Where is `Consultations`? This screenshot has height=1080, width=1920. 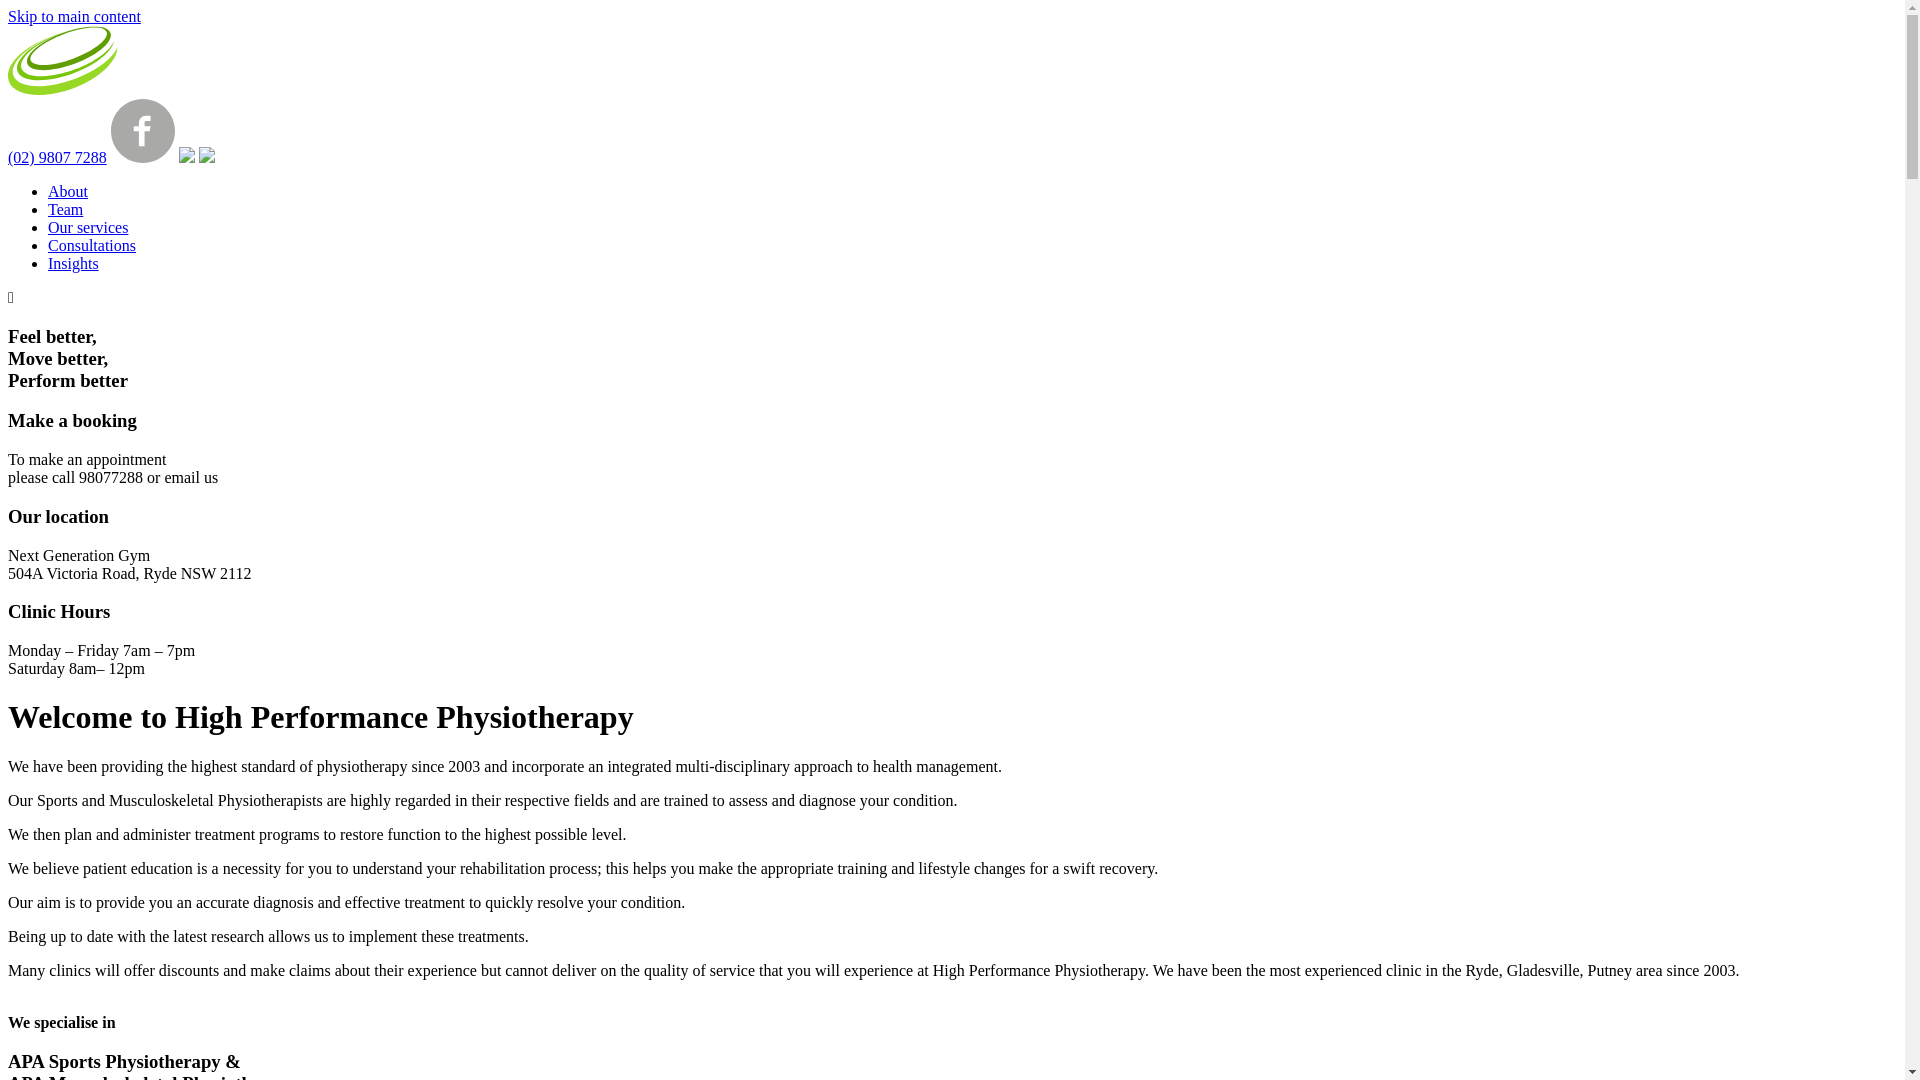
Consultations is located at coordinates (92, 246).